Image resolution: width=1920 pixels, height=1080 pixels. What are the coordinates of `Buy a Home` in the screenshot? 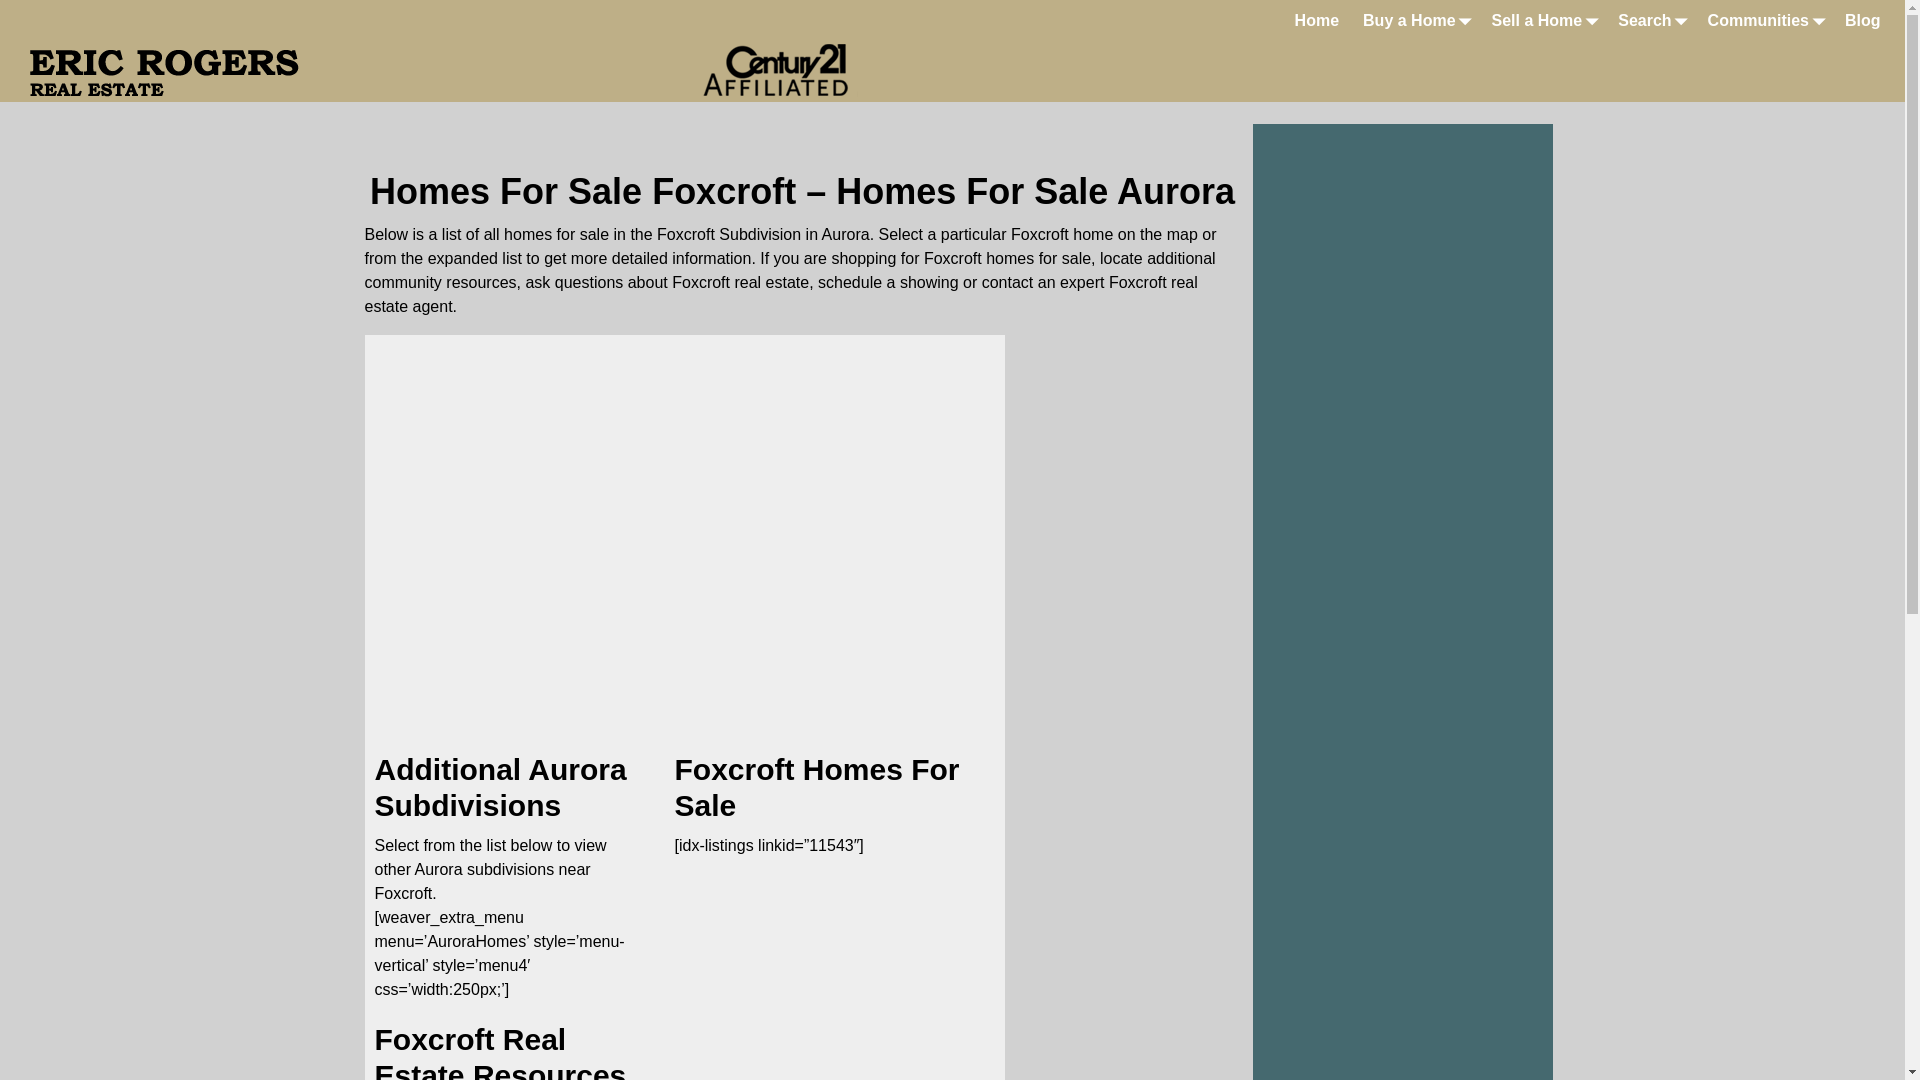 It's located at (1414, 20).